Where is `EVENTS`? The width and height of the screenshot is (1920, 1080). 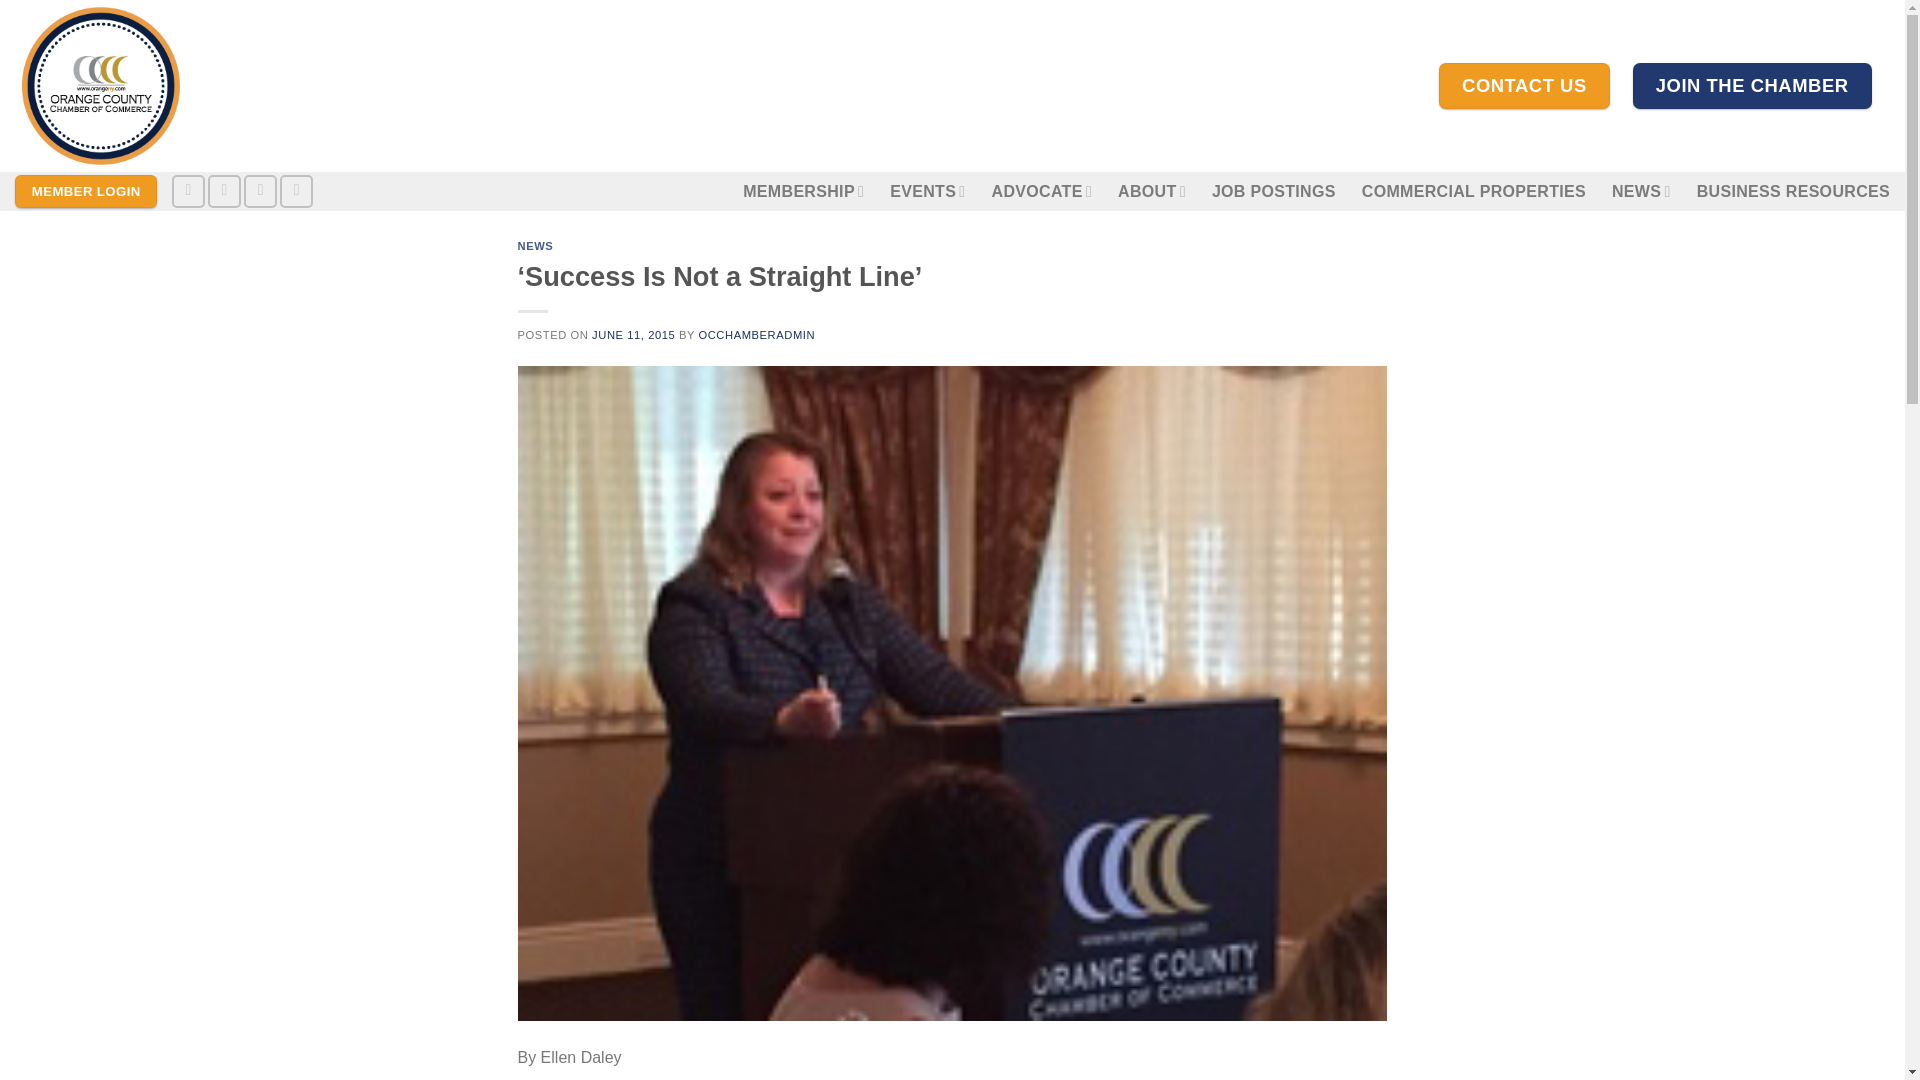 EVENTS is located at coordinates (928, 190).